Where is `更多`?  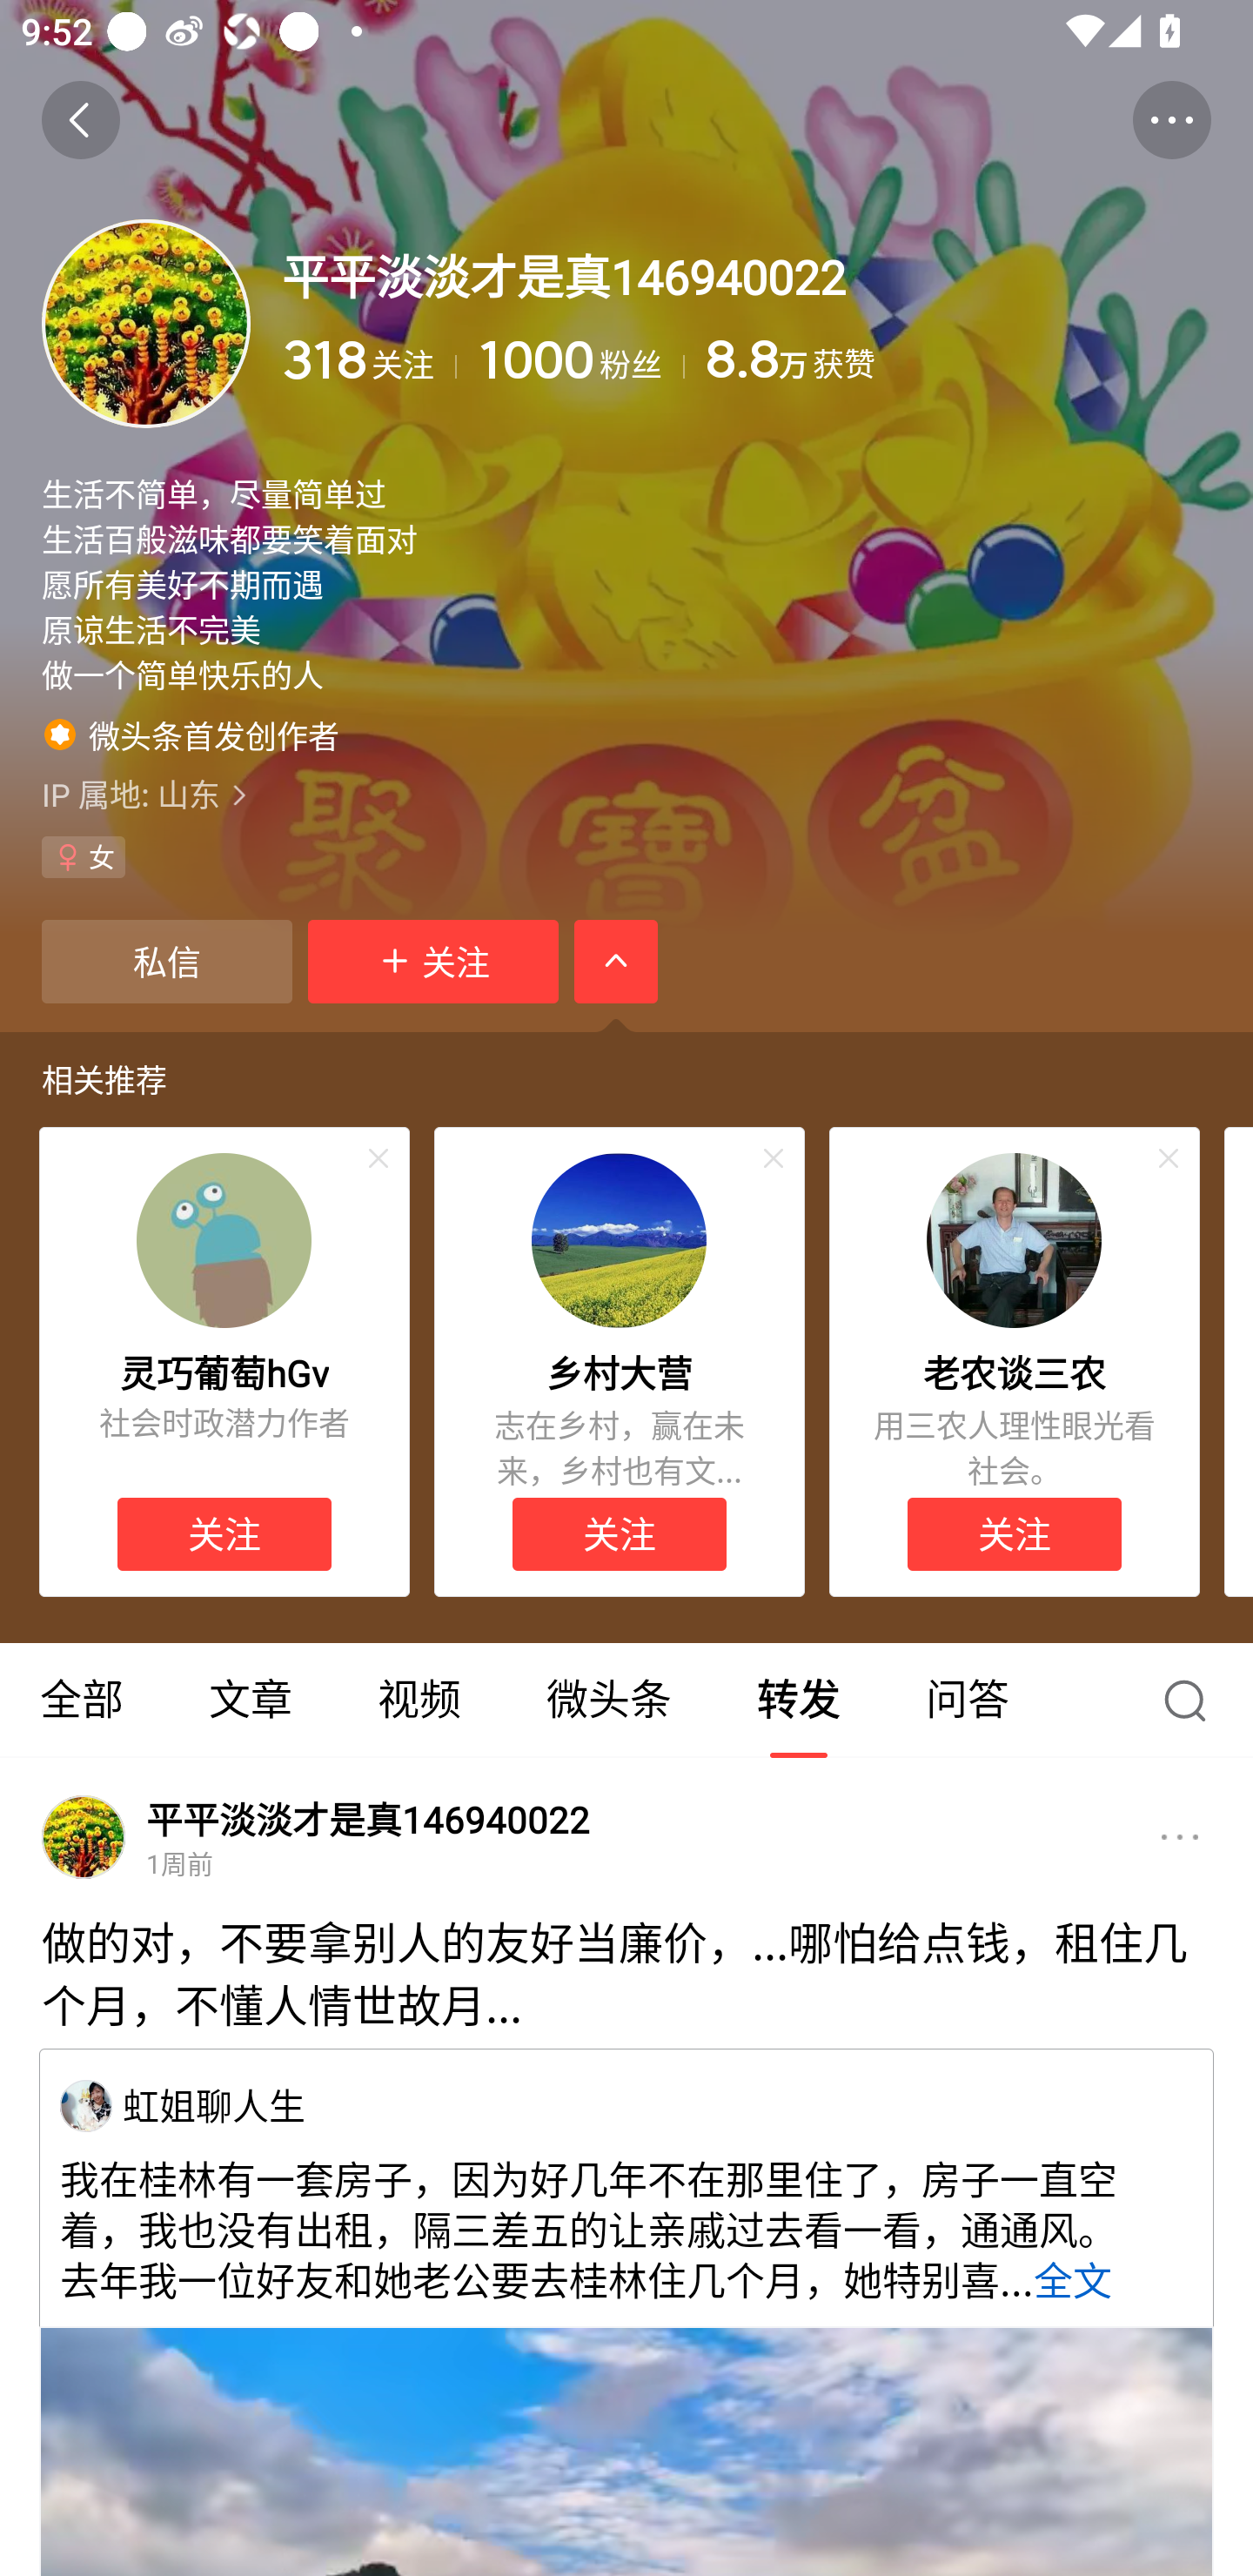 更多 is located at coordinates (1180, 1836).